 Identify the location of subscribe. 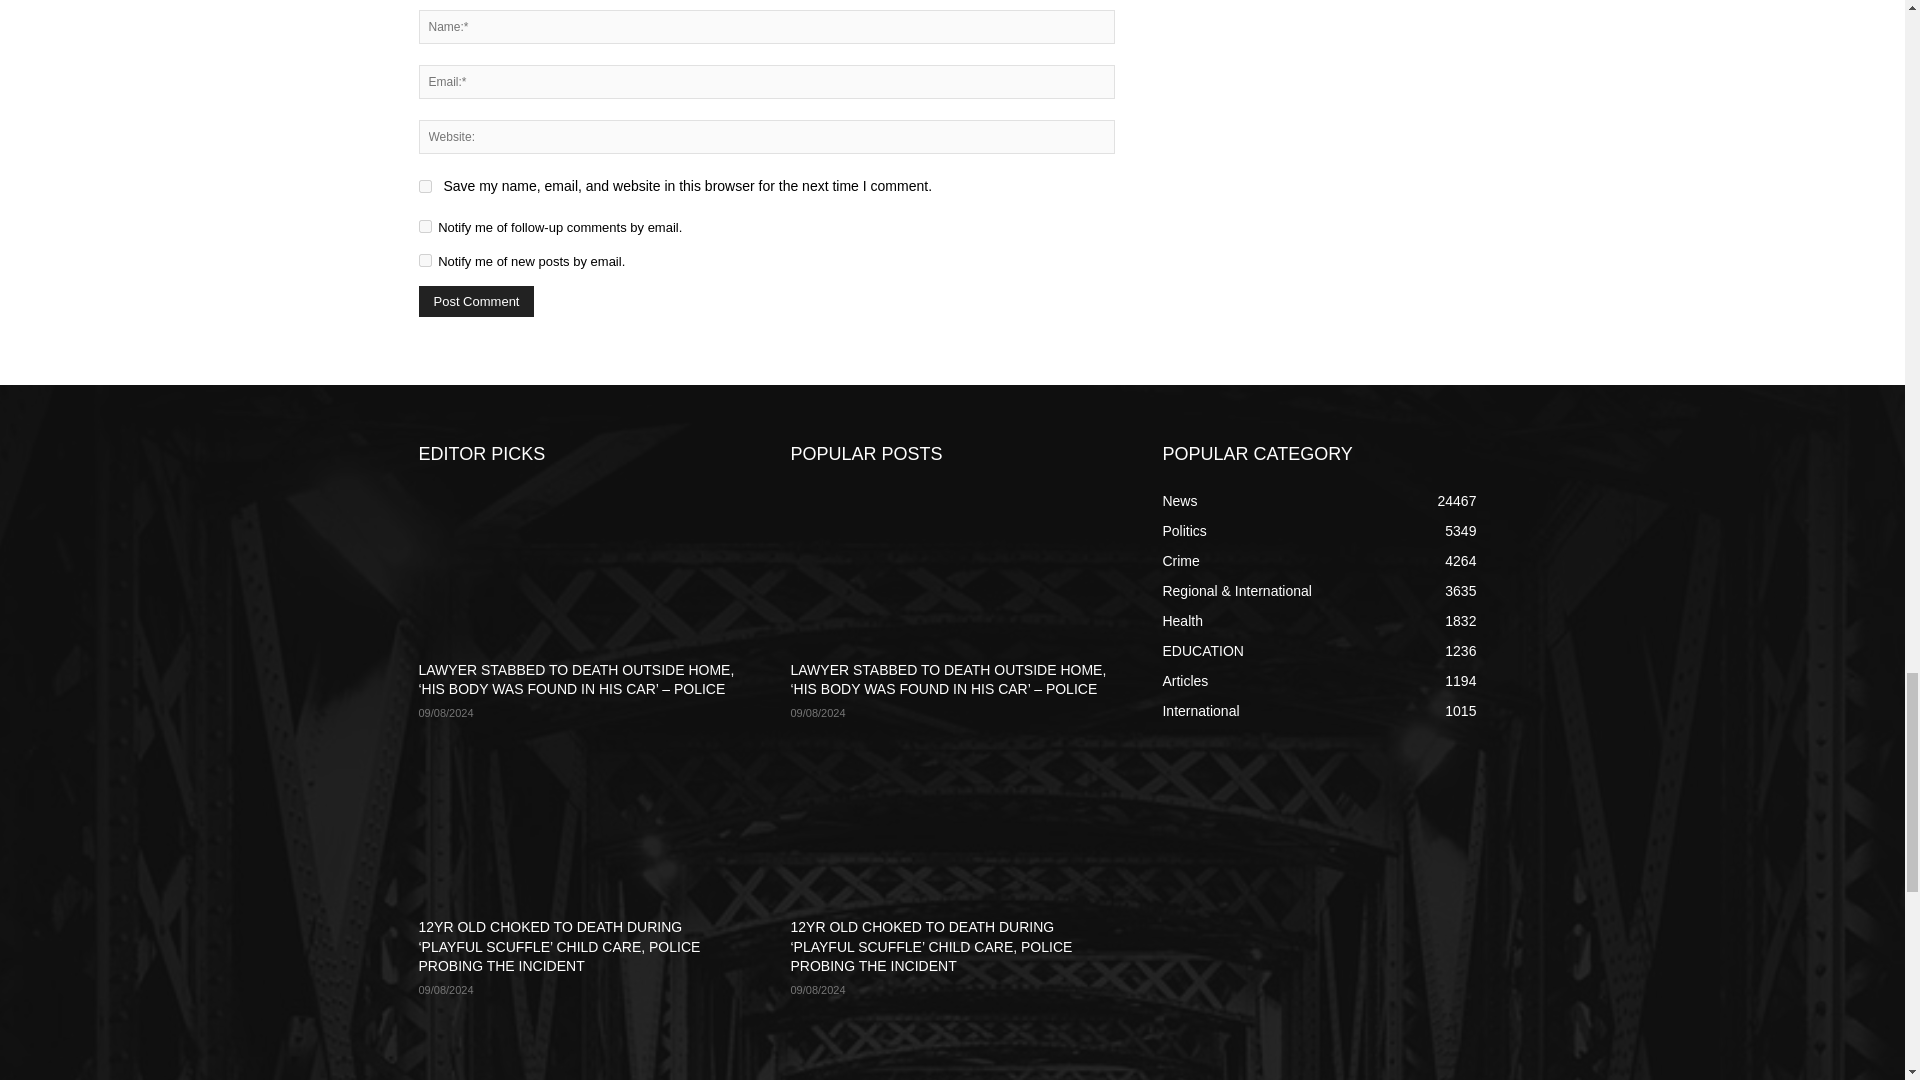
(424, 226).